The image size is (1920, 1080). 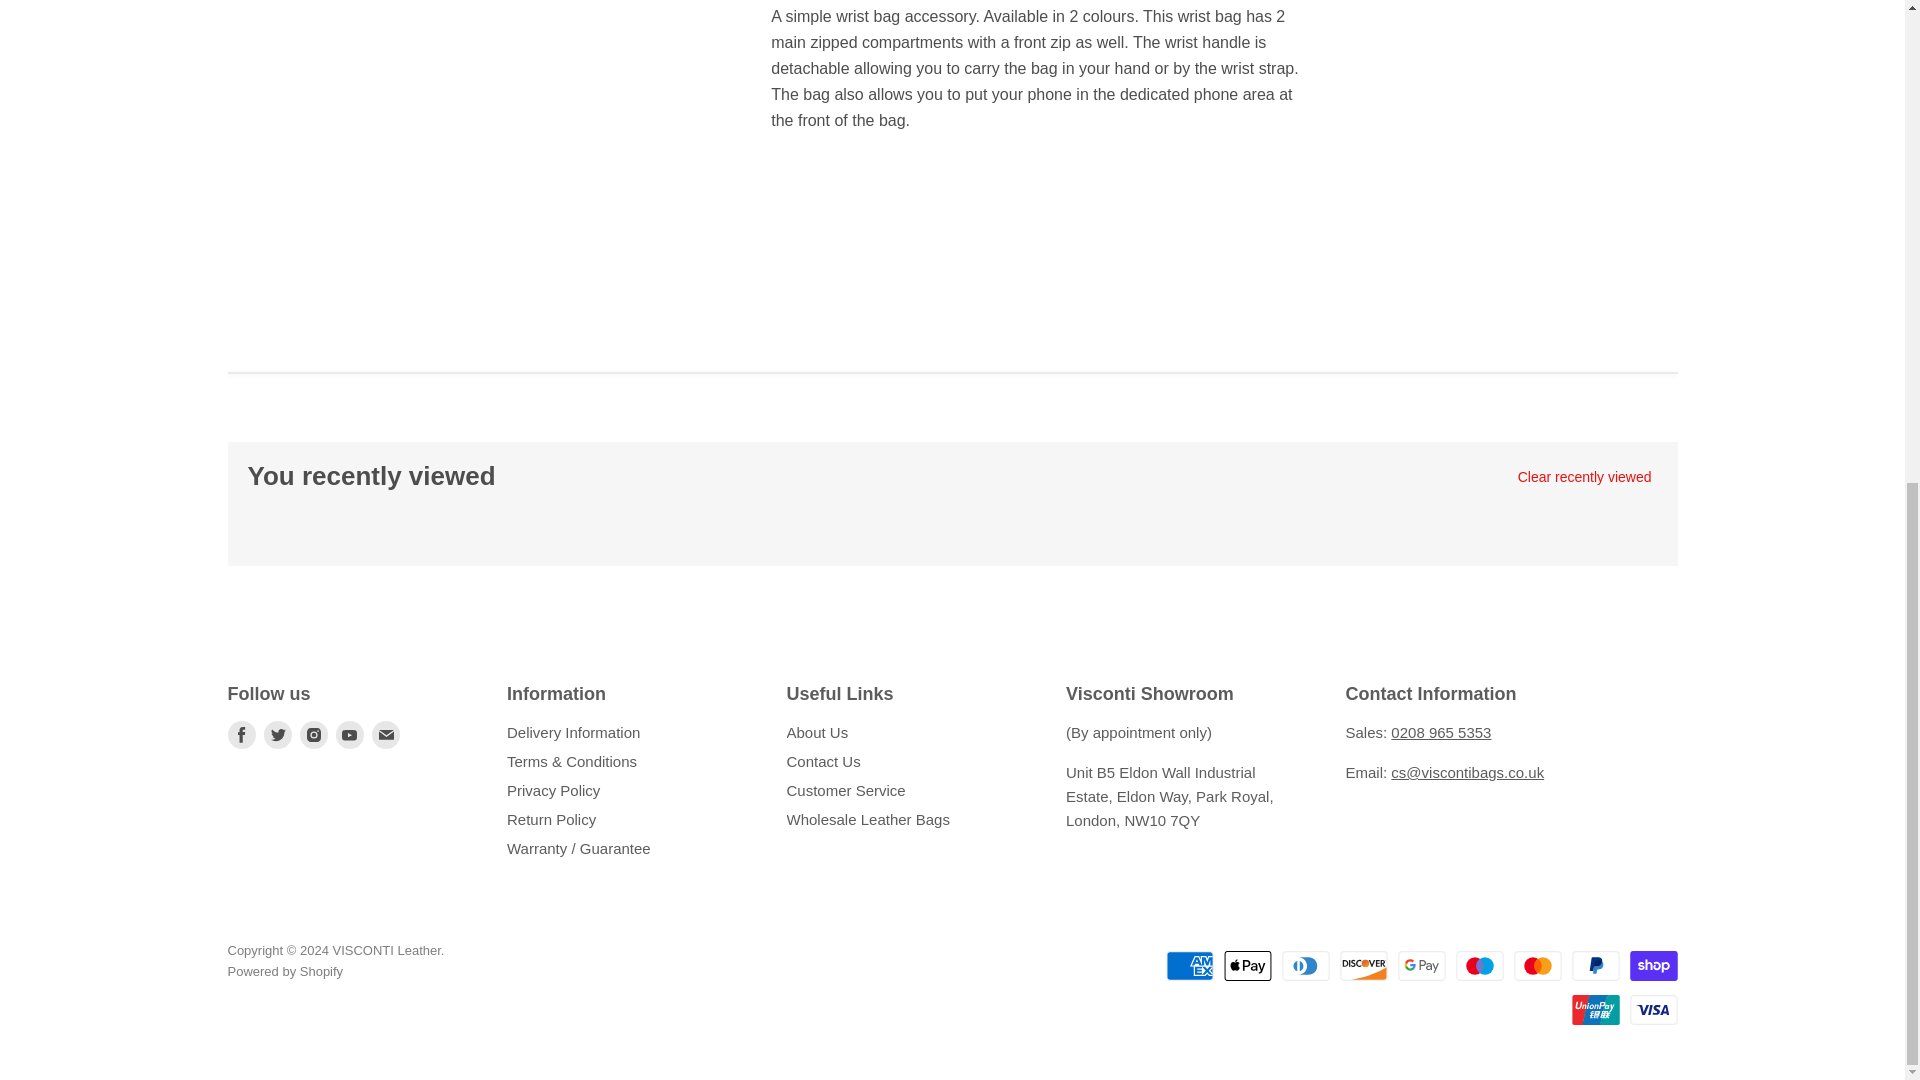 I want to click on Youtube, so click(x=350, y=734).